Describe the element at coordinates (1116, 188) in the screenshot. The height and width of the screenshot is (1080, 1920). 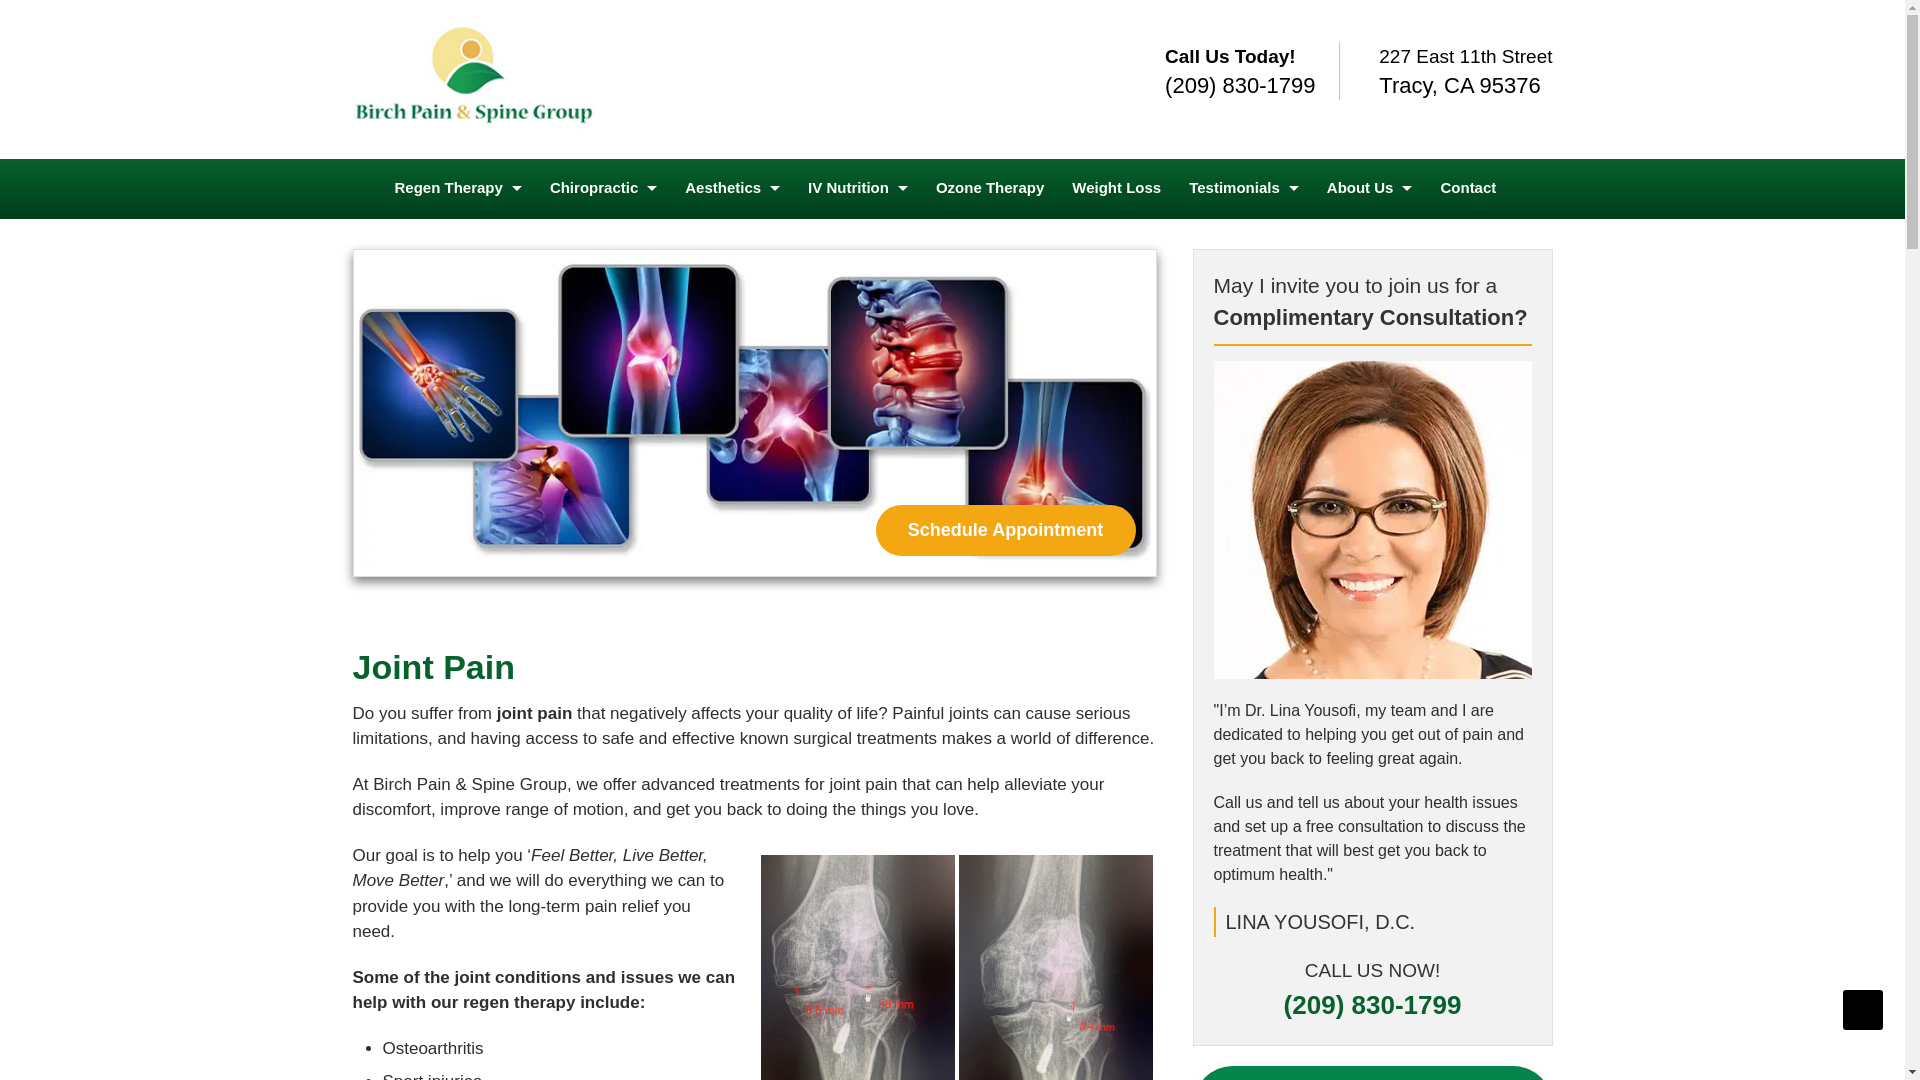
I see `Weight Loss` at that location.